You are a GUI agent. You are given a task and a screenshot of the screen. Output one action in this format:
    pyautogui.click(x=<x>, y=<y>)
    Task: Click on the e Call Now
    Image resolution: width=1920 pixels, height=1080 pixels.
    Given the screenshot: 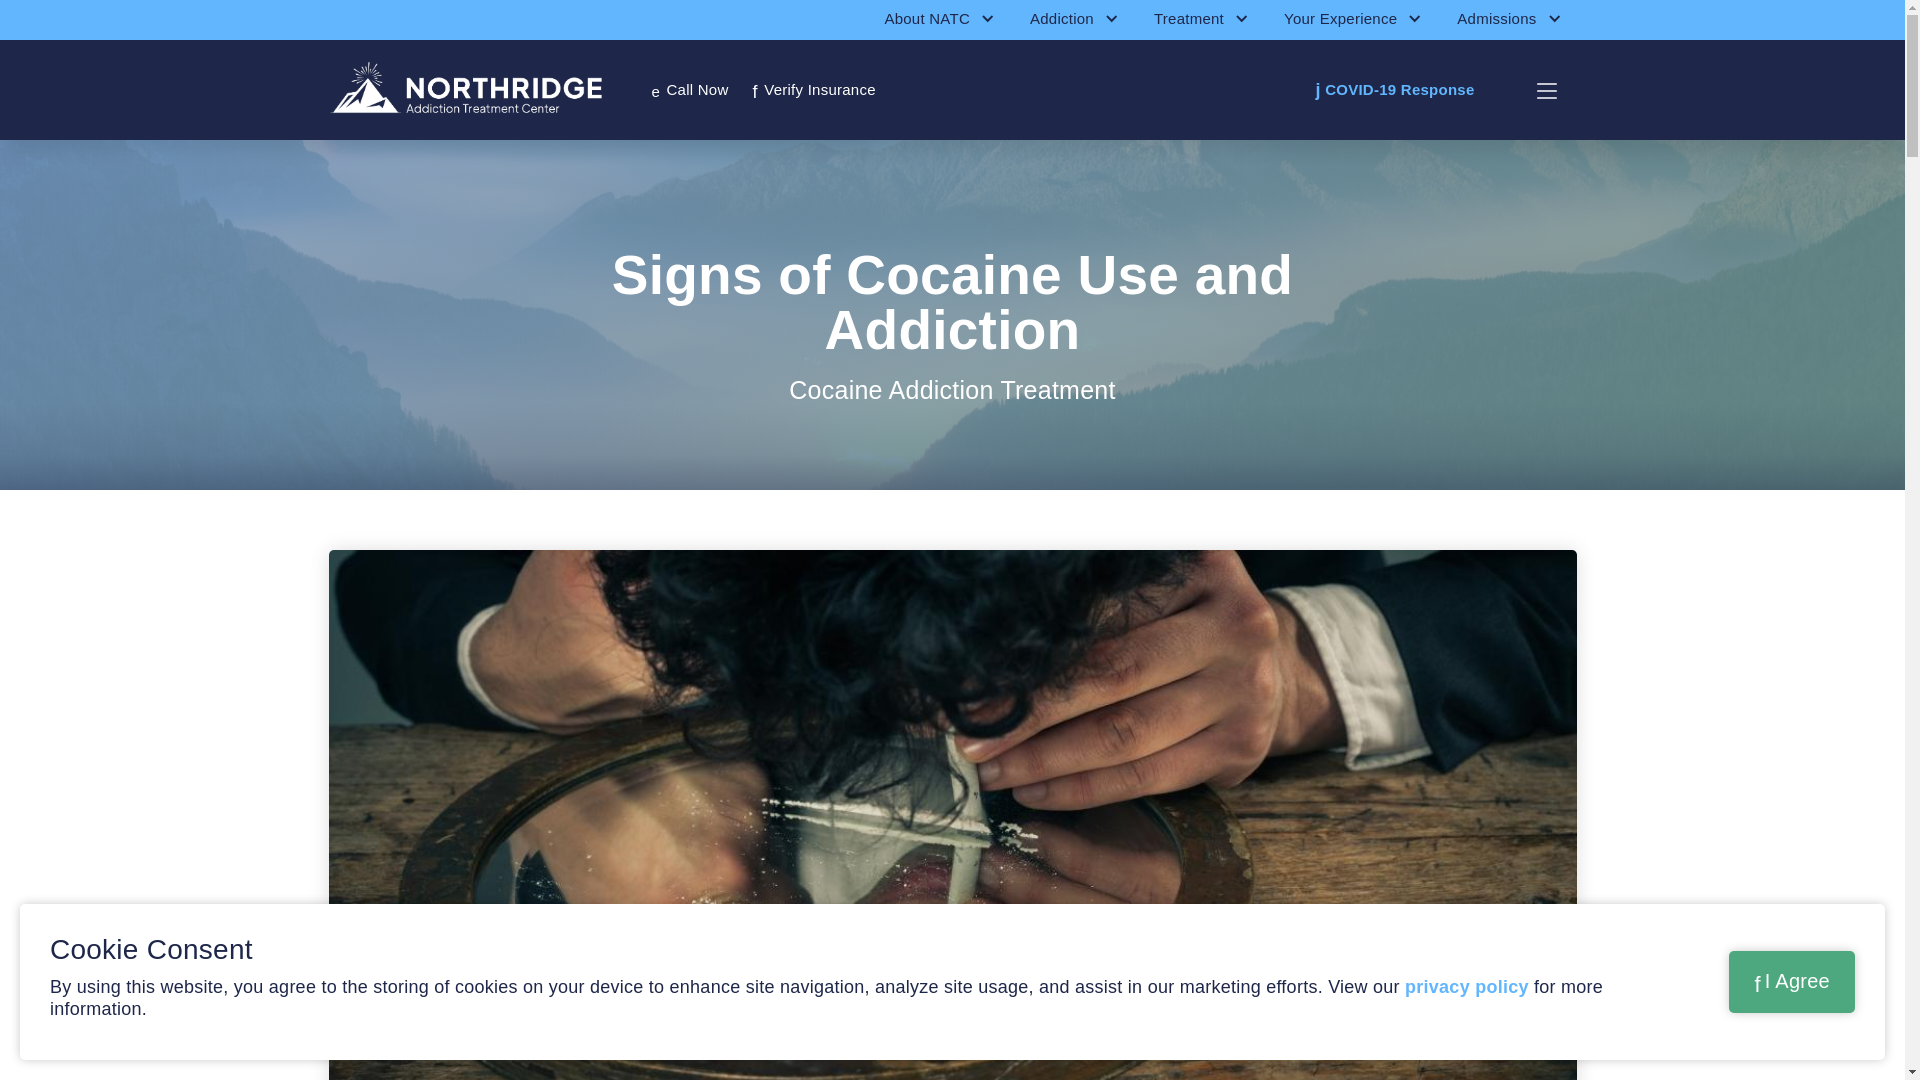 What is the action you would take?
    pyautogui.click(x=690, y=90)
    